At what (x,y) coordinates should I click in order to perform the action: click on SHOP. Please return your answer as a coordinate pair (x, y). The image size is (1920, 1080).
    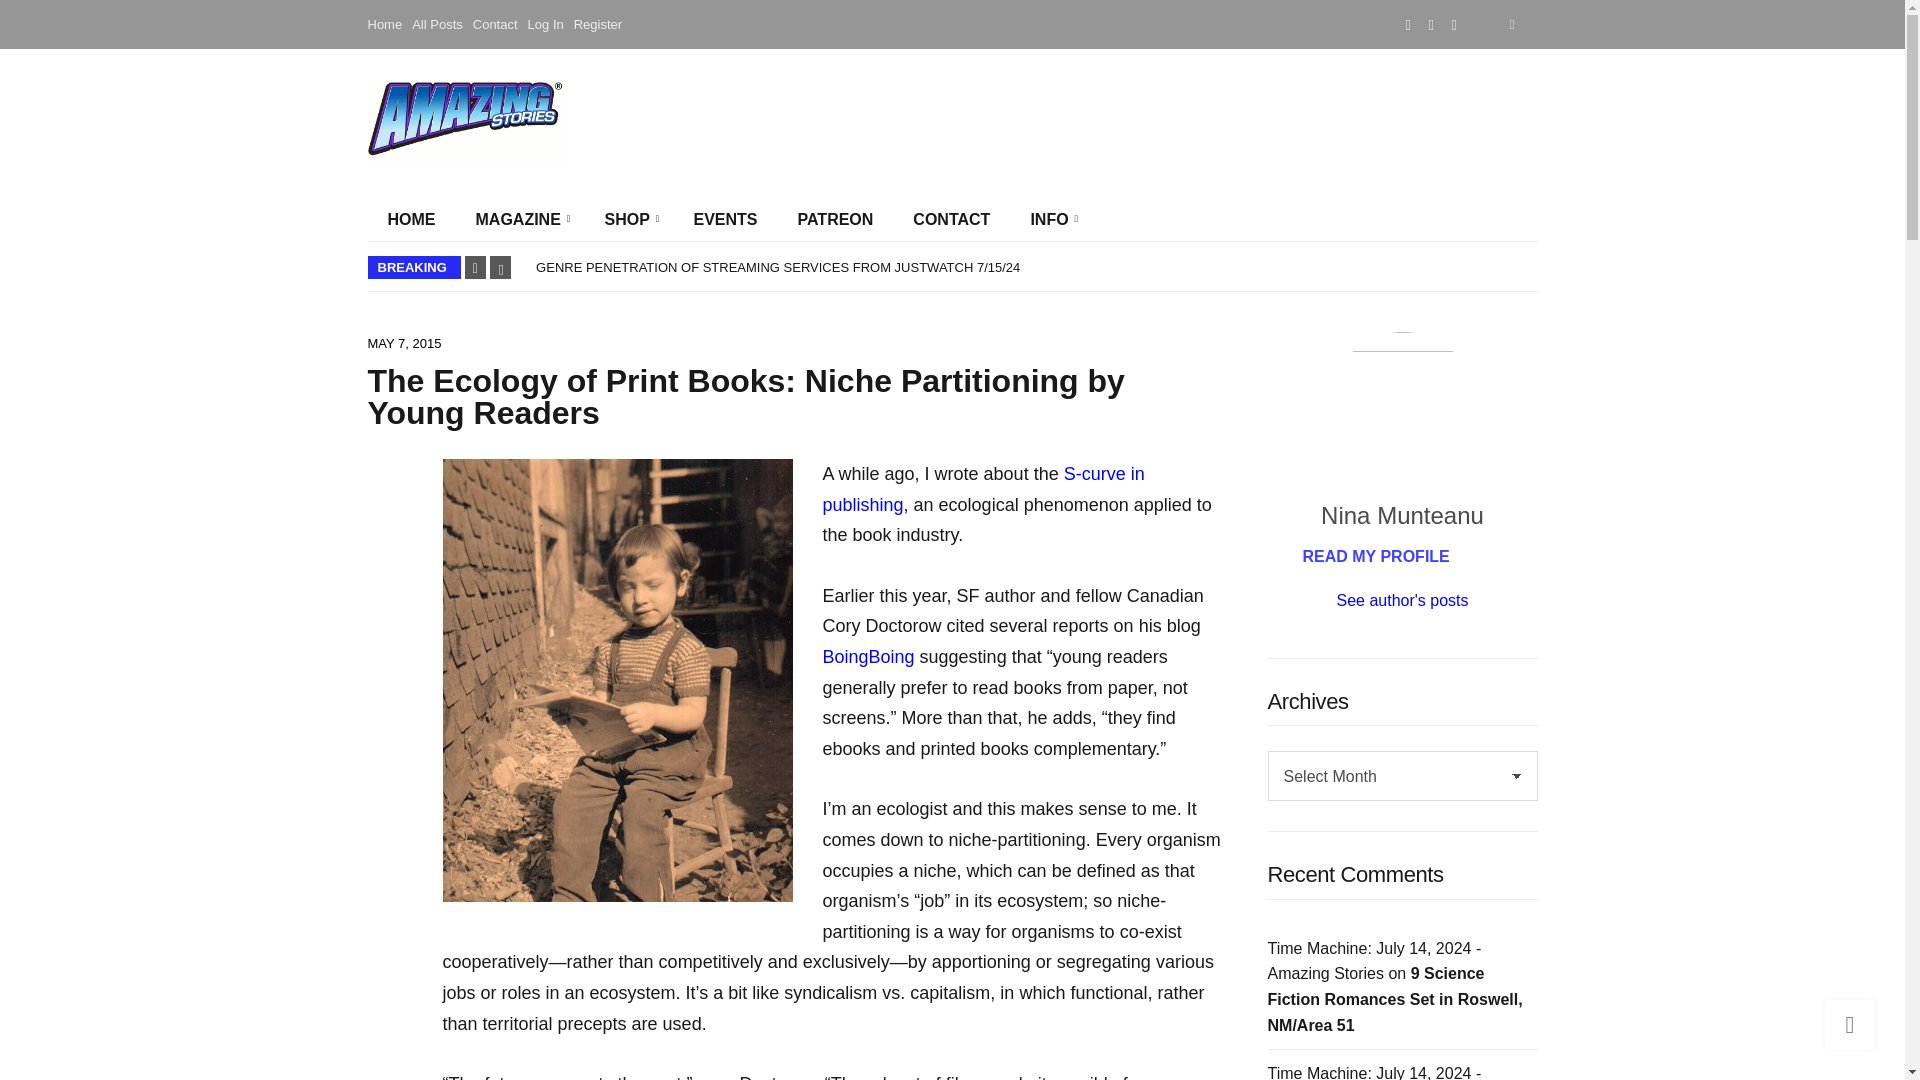
    Looking at the image, I should click on (628, 219).